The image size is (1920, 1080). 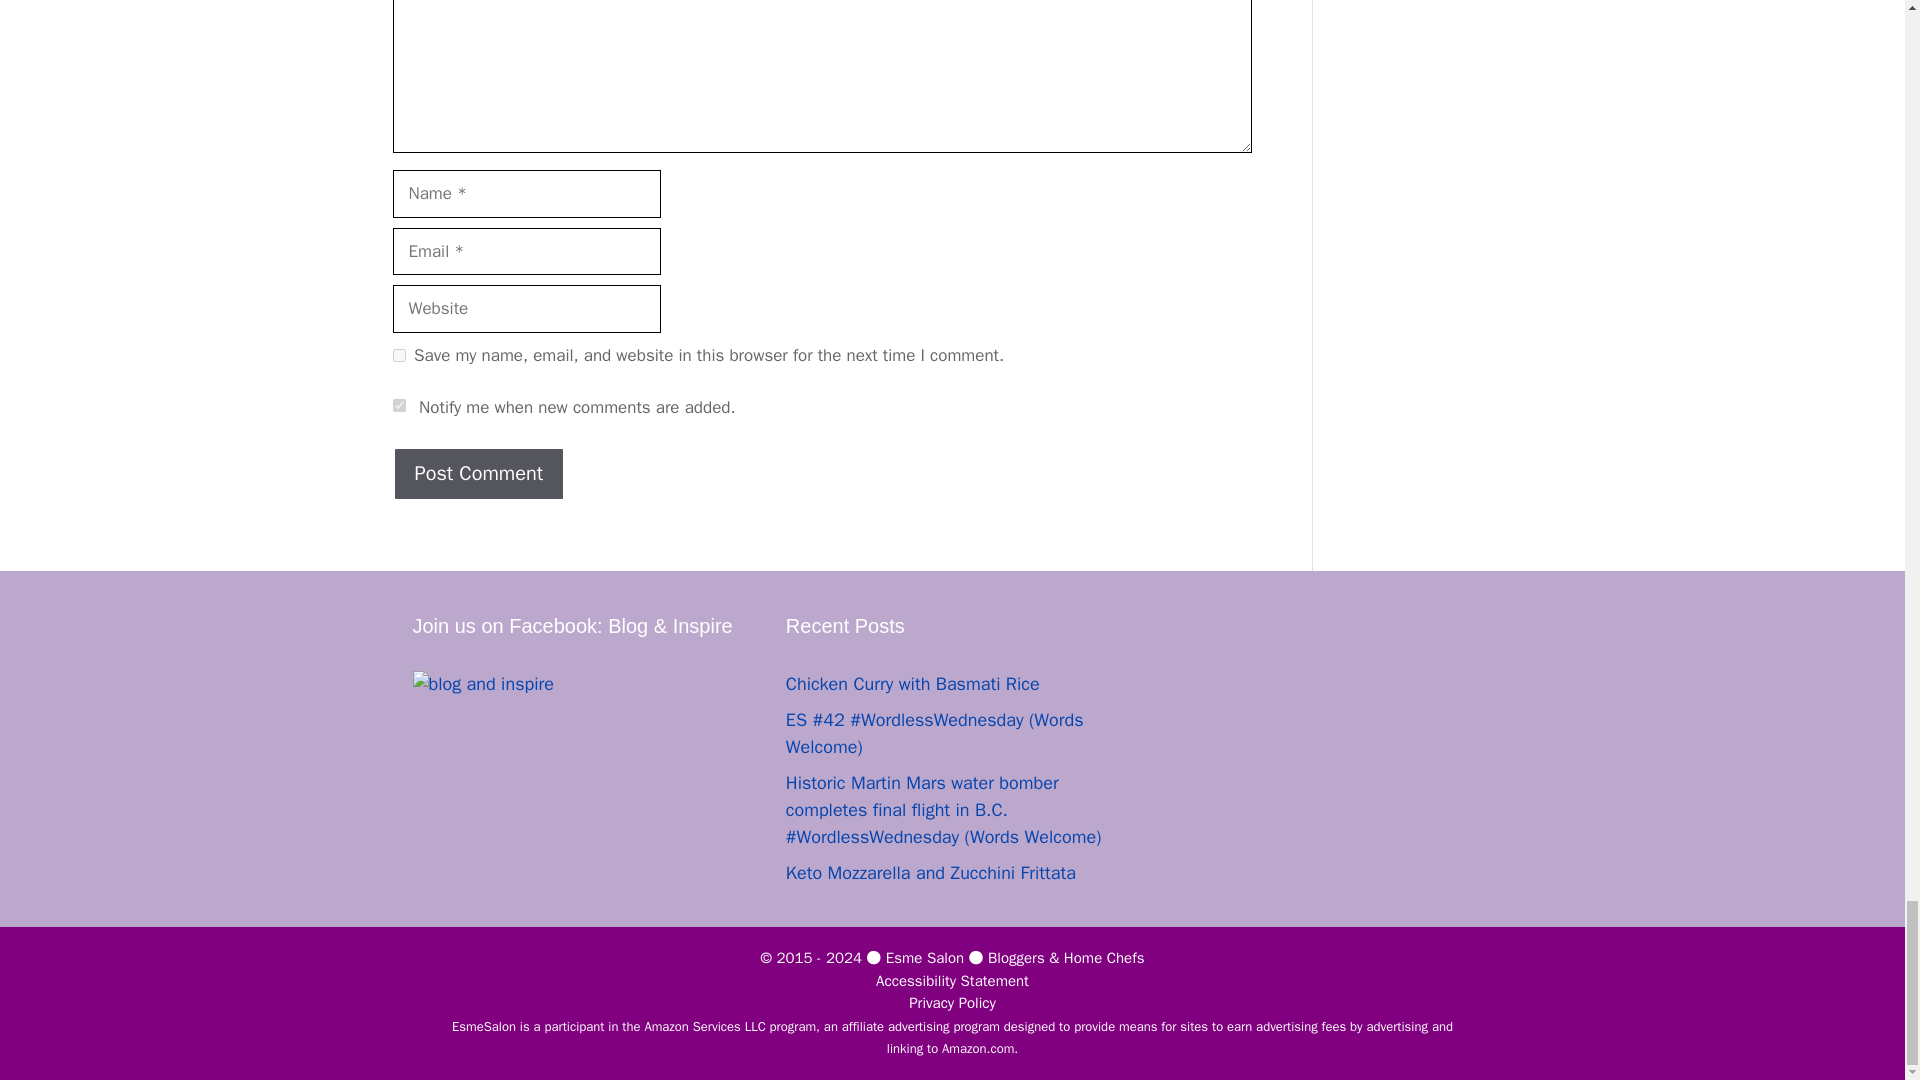 I want to click on Blog and inspire Facebook group, so click(x=578, y=684).